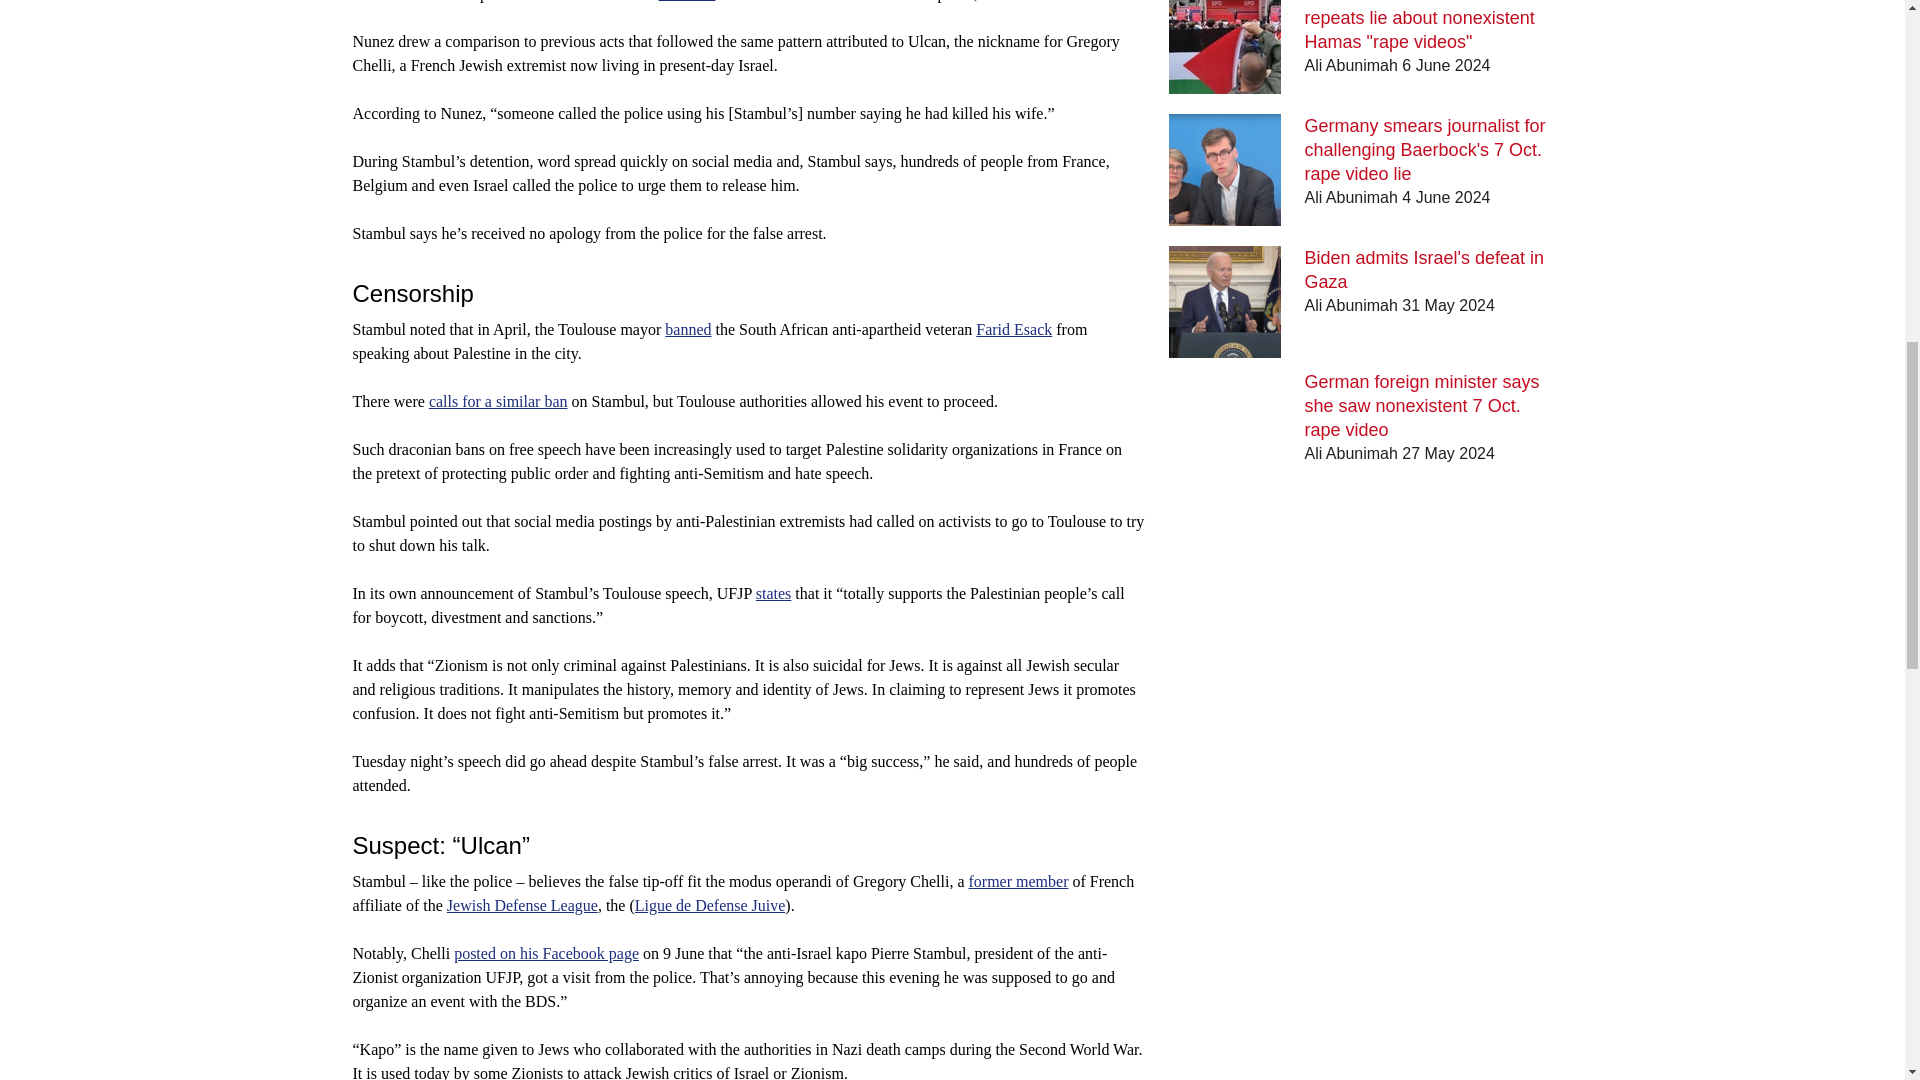 This screenshot has width=1920, height=1080. I want to click on former member, so click(1017, 880).